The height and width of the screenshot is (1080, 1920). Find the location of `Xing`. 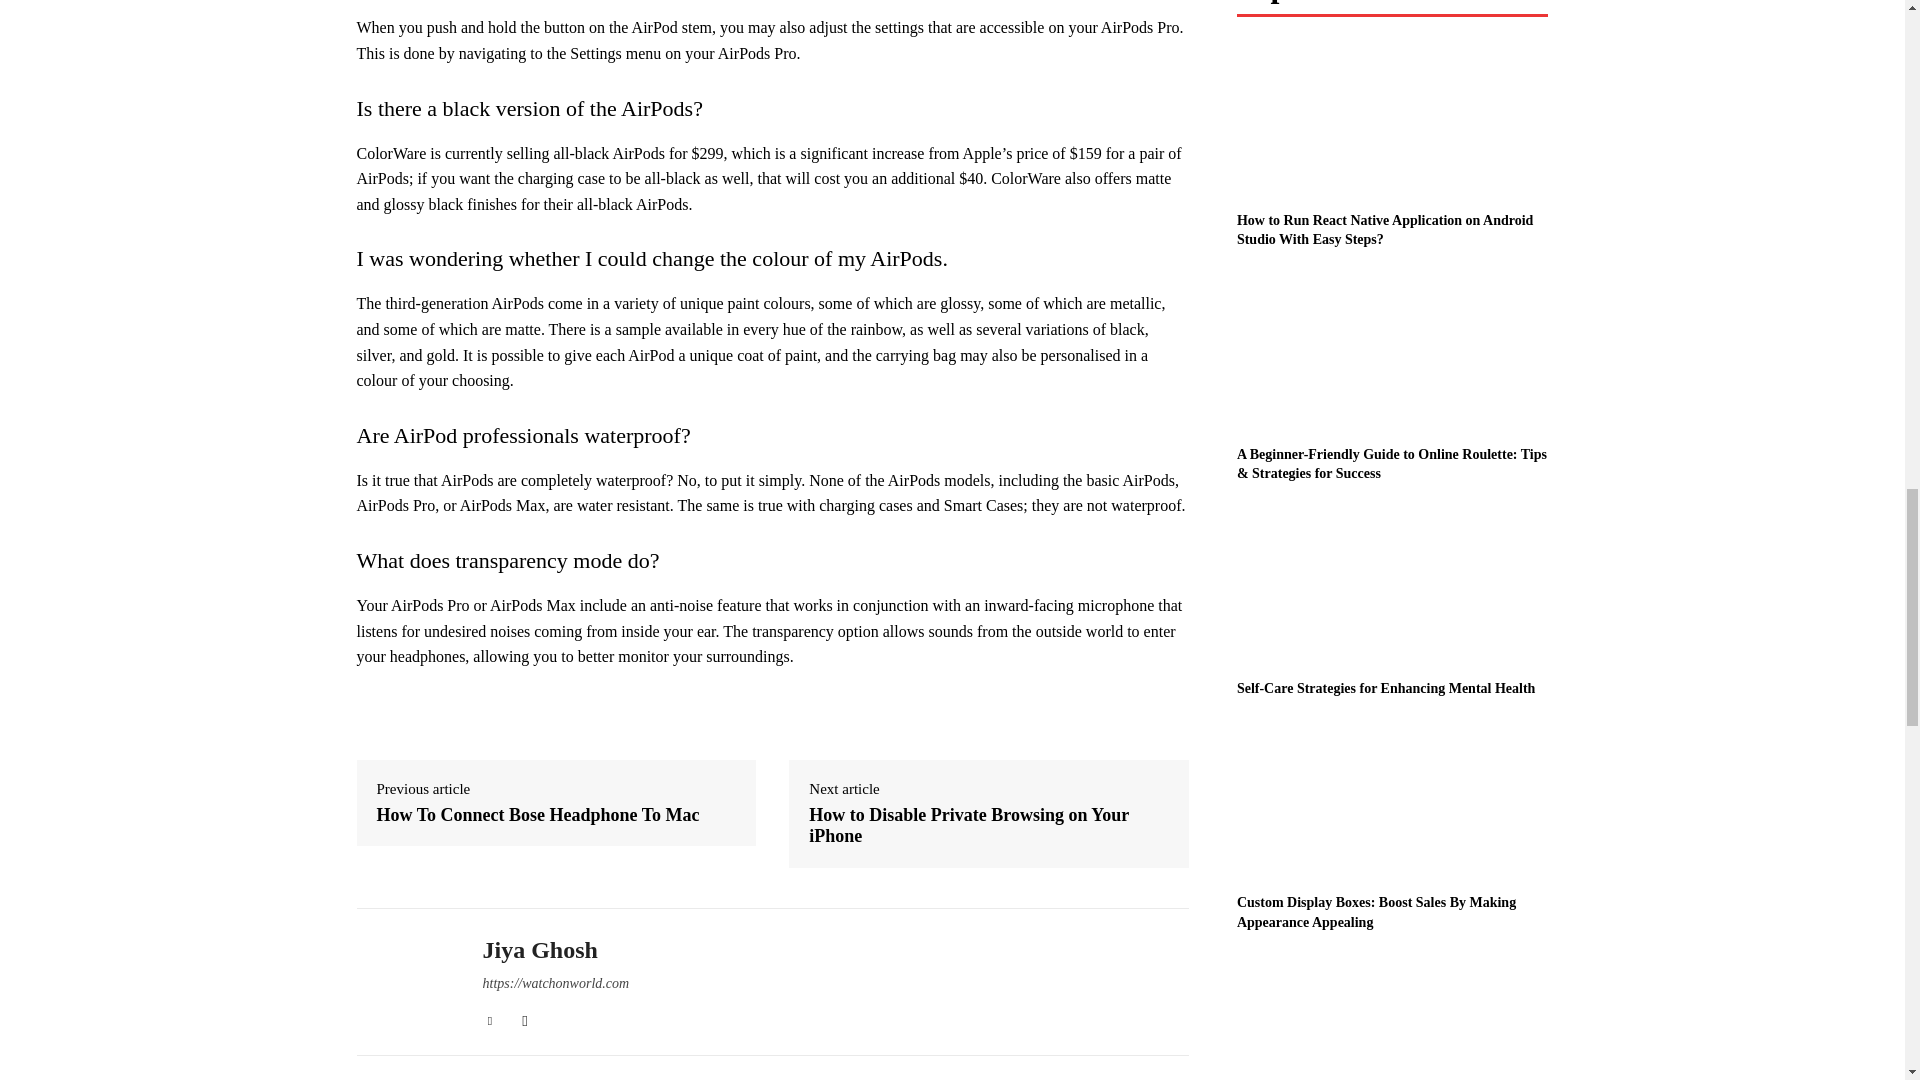

Xing is located at coordinates (526, 1016).